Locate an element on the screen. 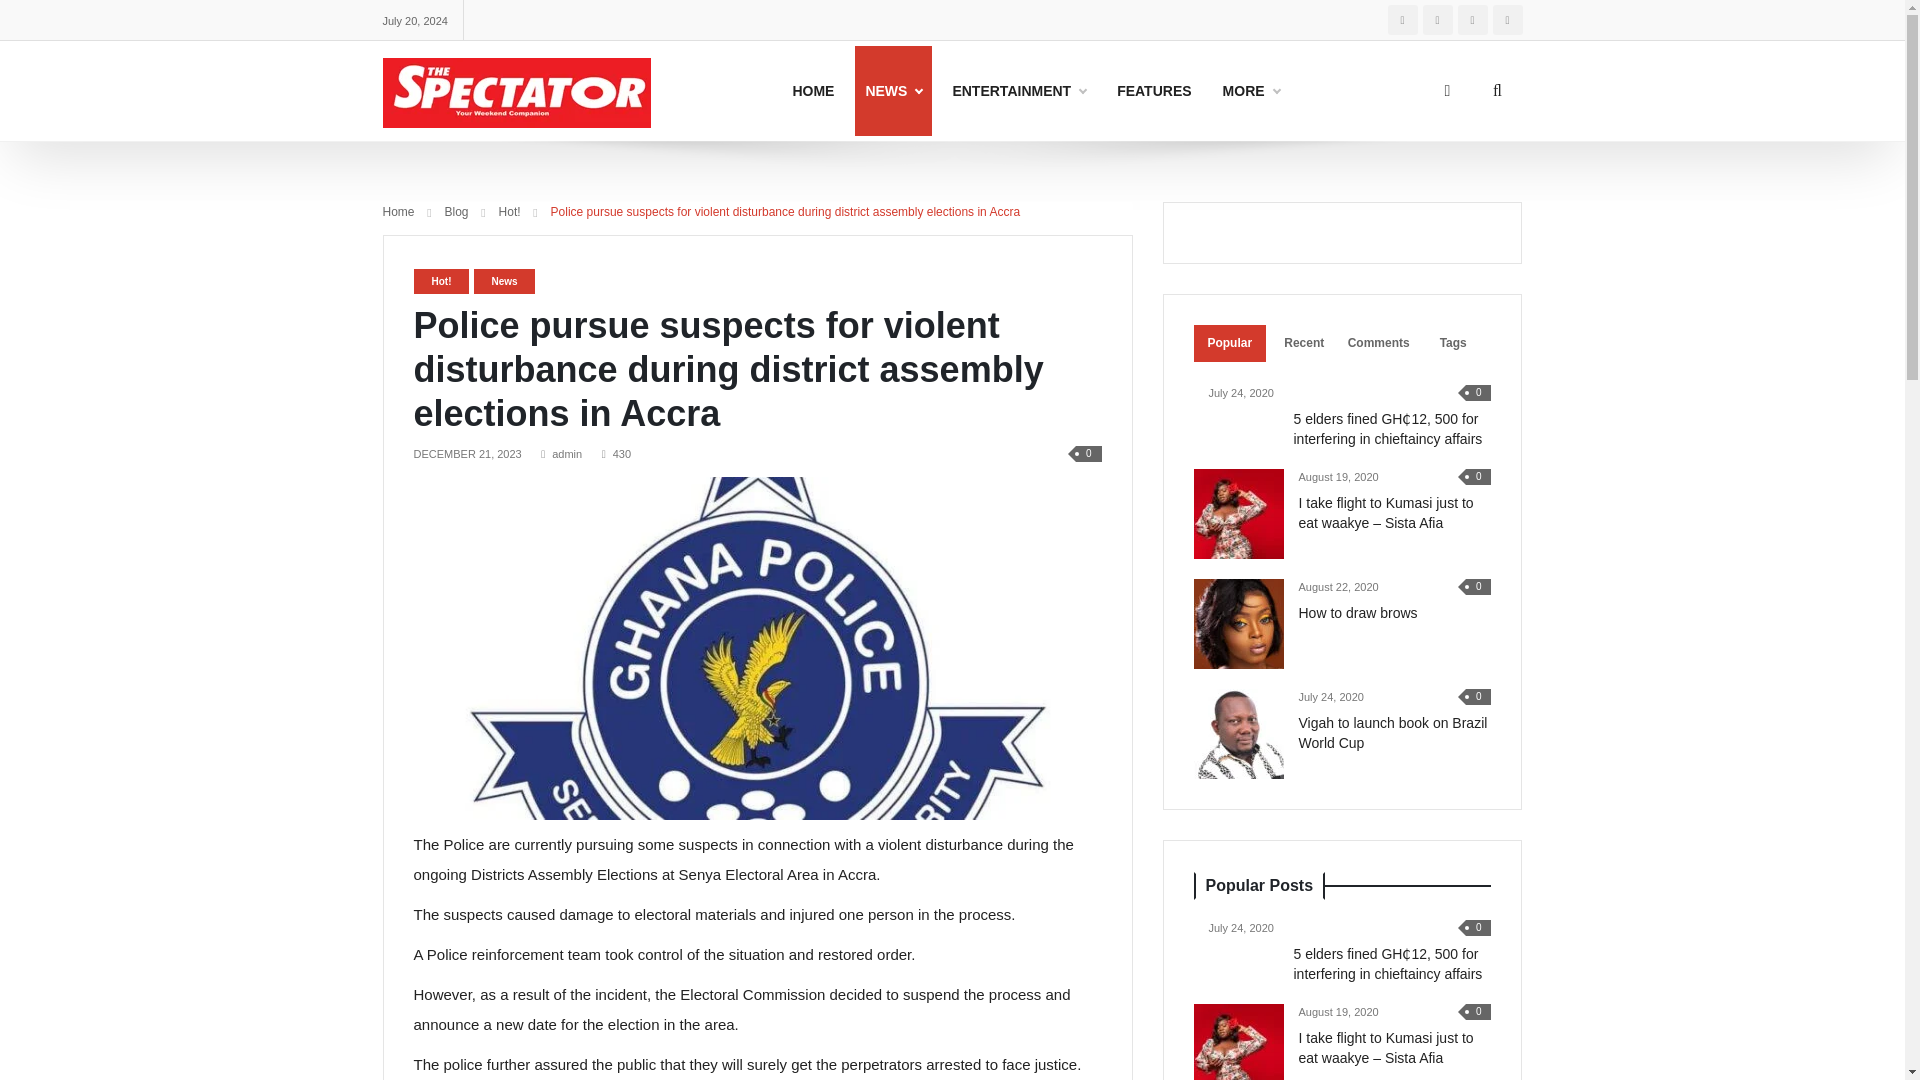 This screenshot has width=1920, height=1080. FEATURES is located at coordinates (1018, 91).